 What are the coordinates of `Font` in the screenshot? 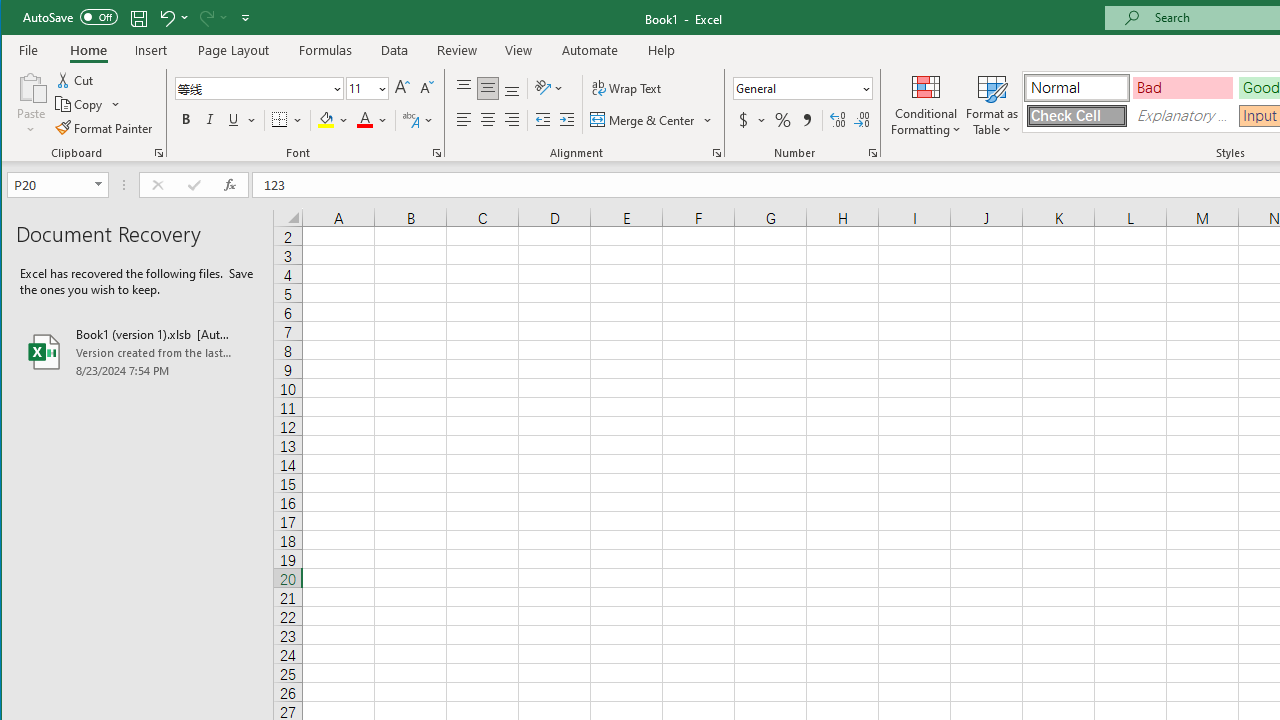 It's located at (253, 88).